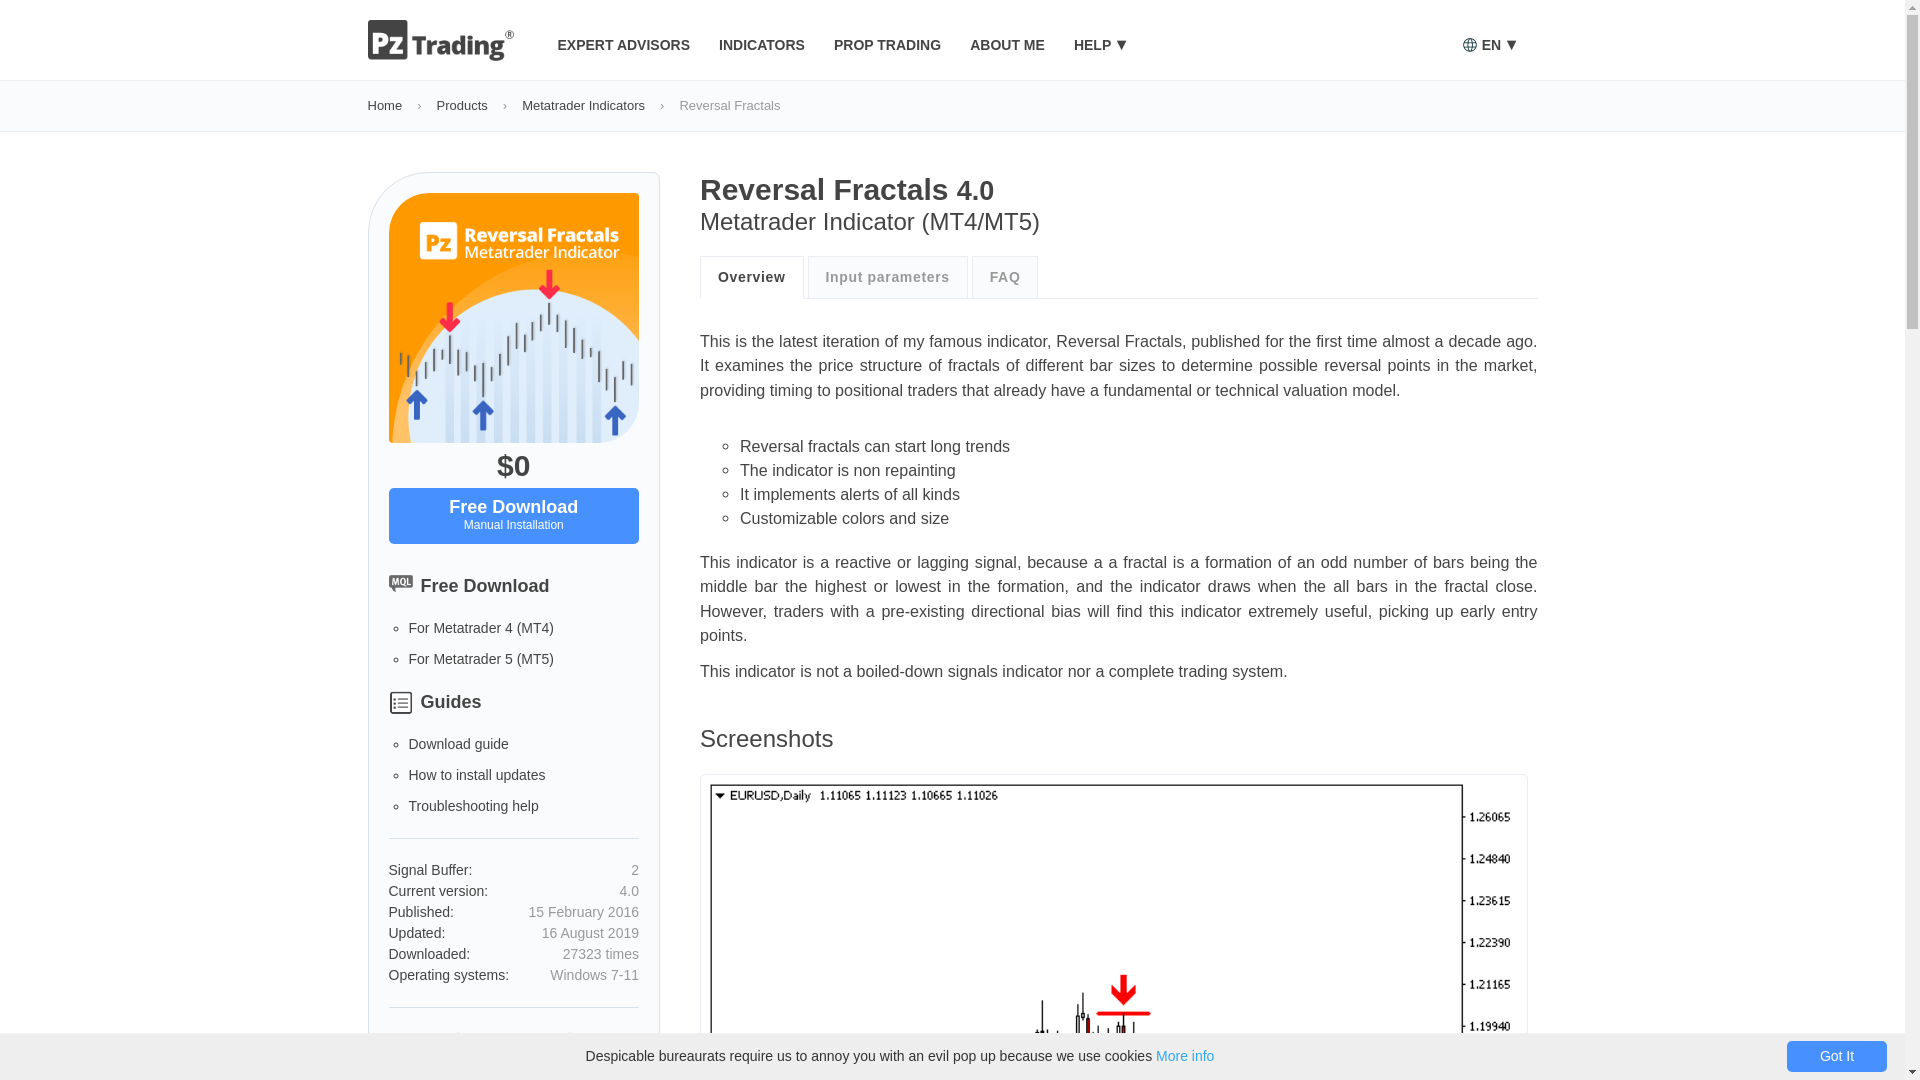 This screenshot has width=1920, height=1080. What do you see at coordinates (894, 44) in the screenshot?
I see `Trader funding program for talented traders` at bounding box center [894, 44].